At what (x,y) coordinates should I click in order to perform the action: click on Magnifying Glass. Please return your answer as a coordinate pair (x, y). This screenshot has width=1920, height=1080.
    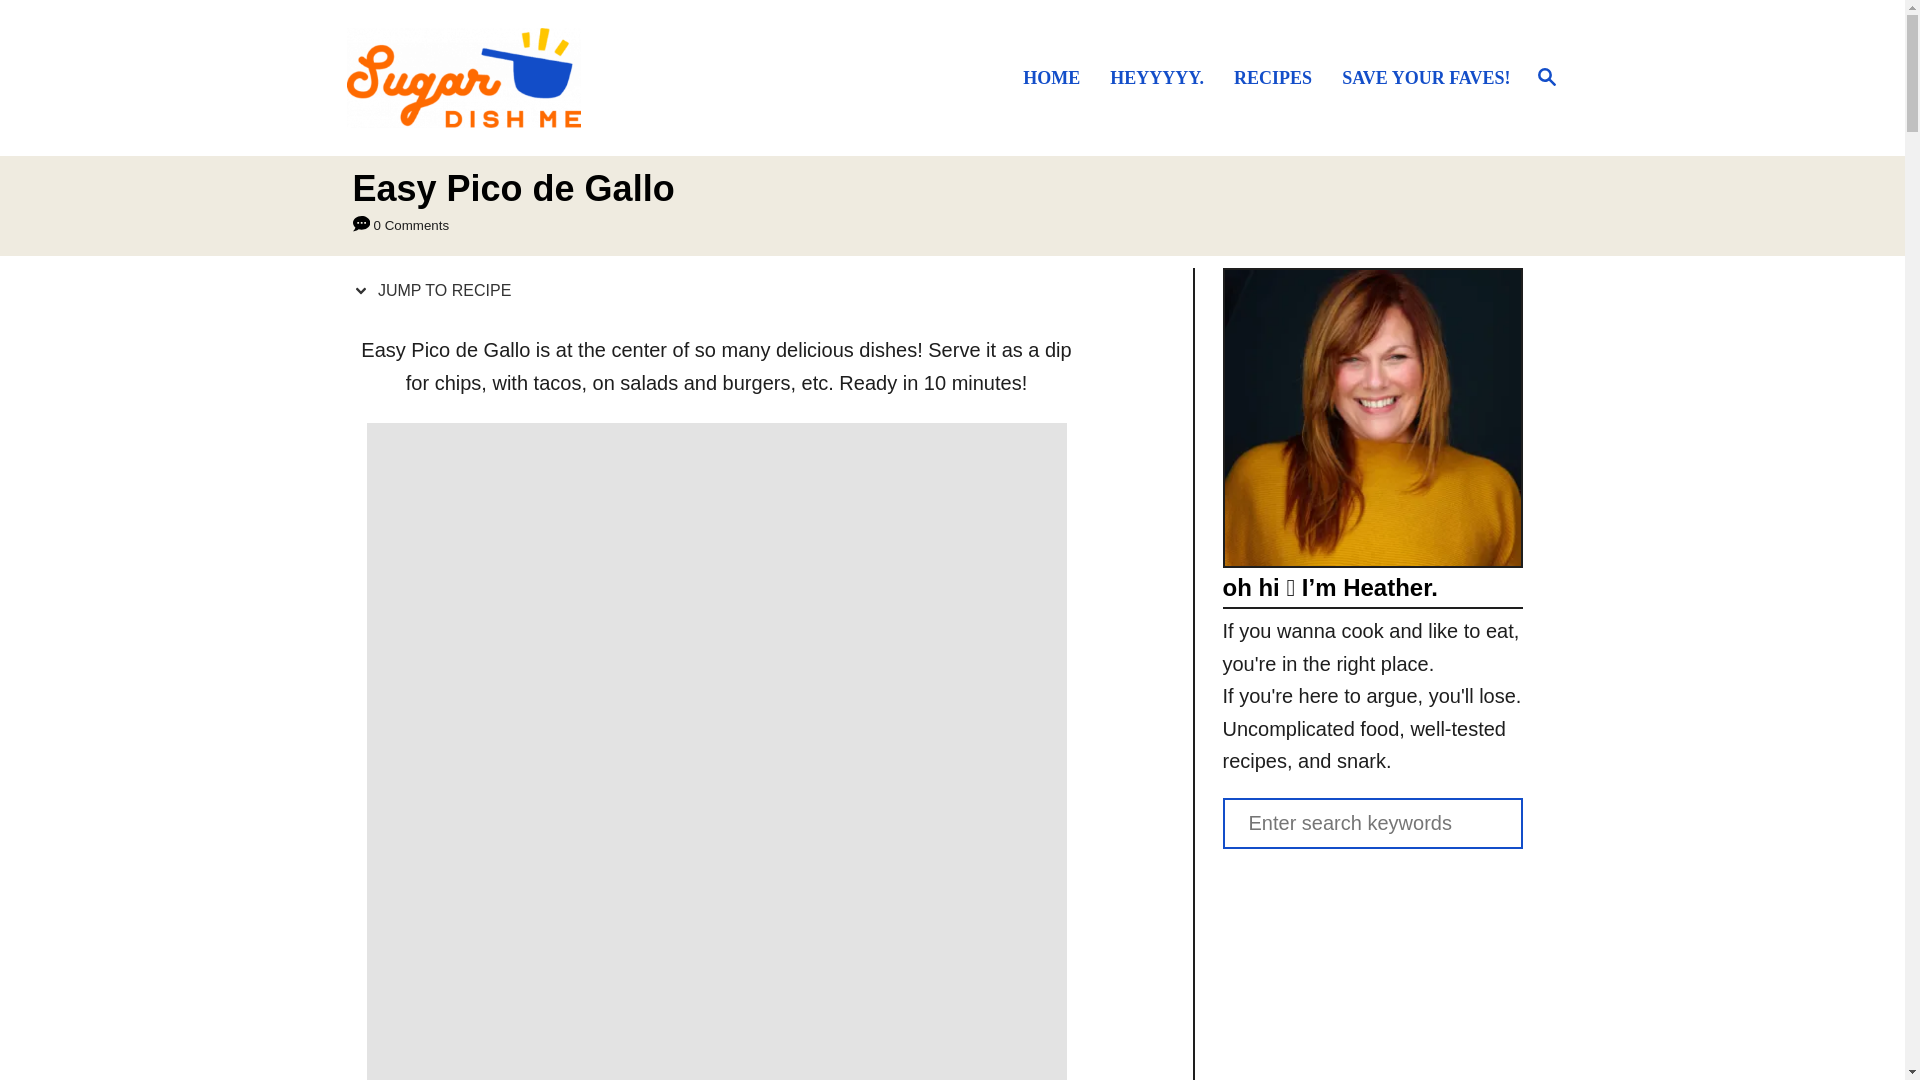
    Looking at the image, I should click on (1546, 76).